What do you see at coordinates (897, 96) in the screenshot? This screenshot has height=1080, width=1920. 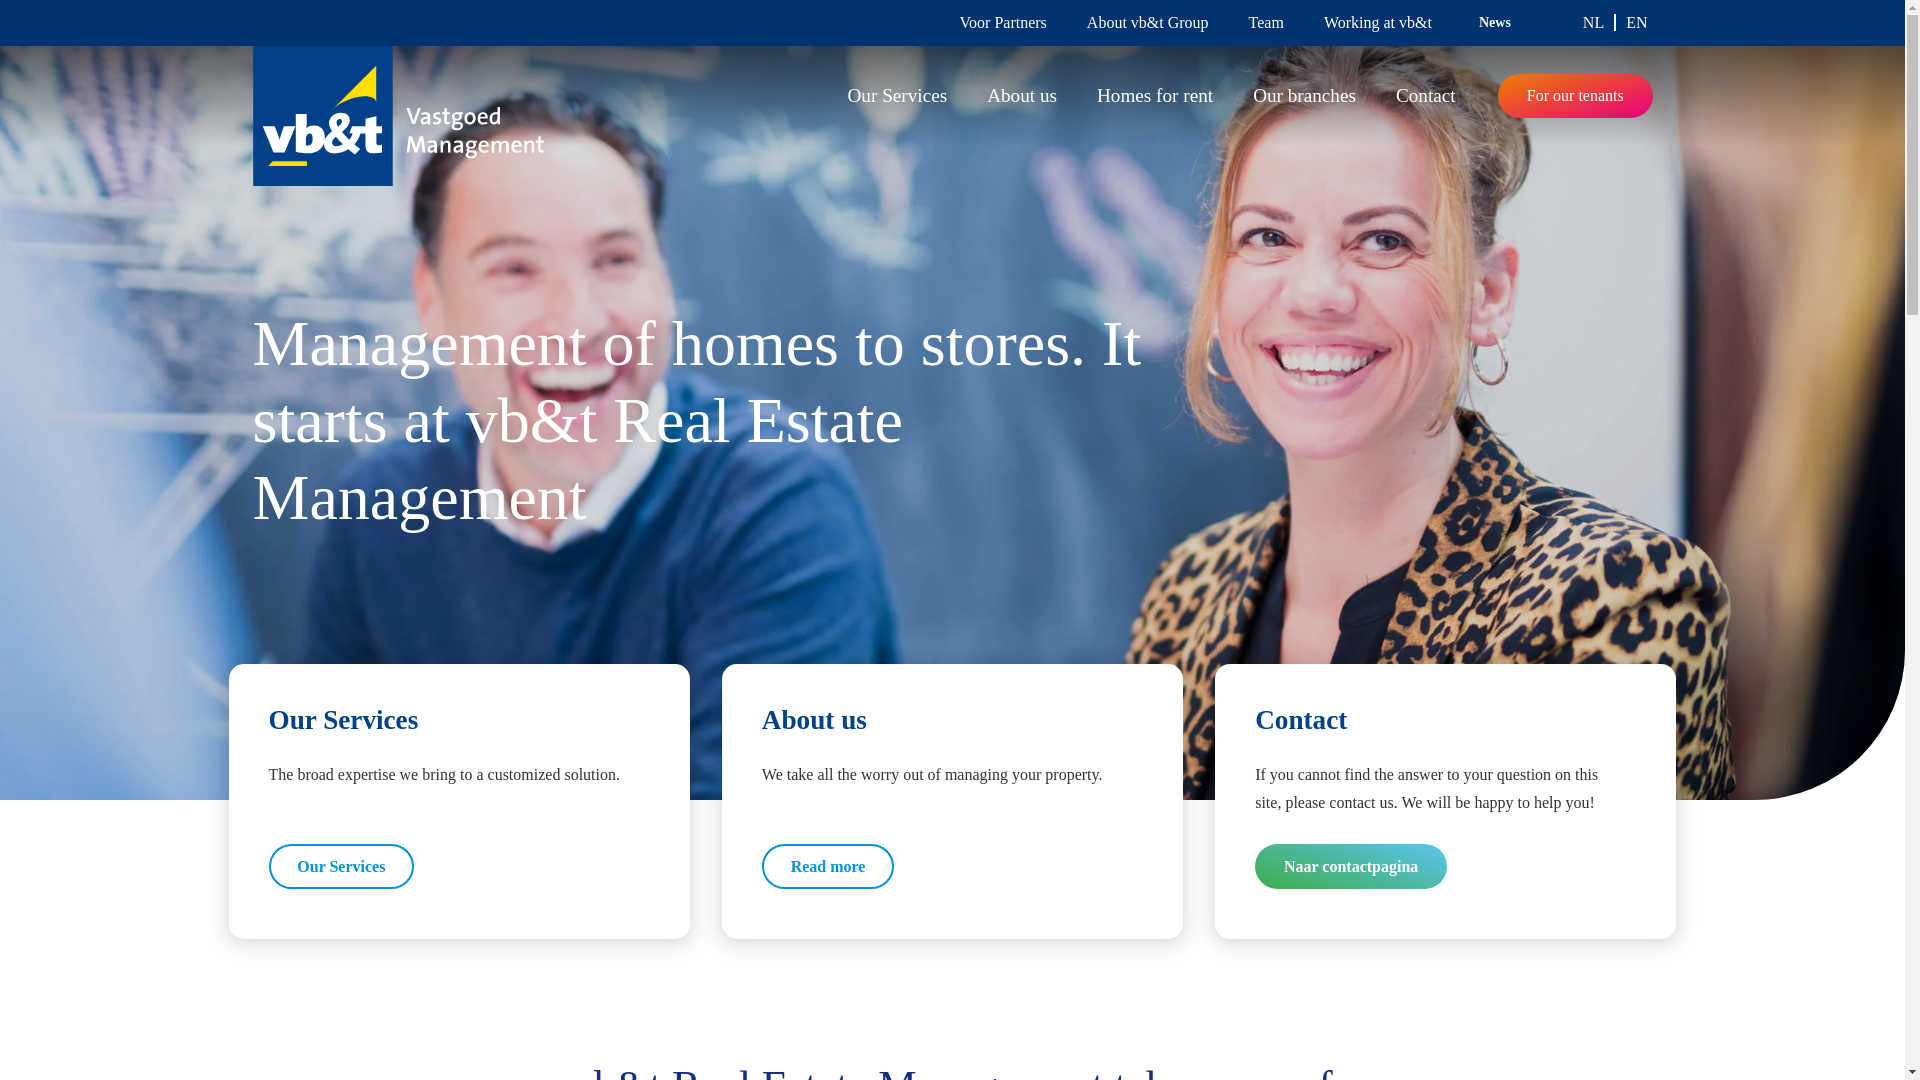 I see `Our Services` at bounding box center [897, 96].